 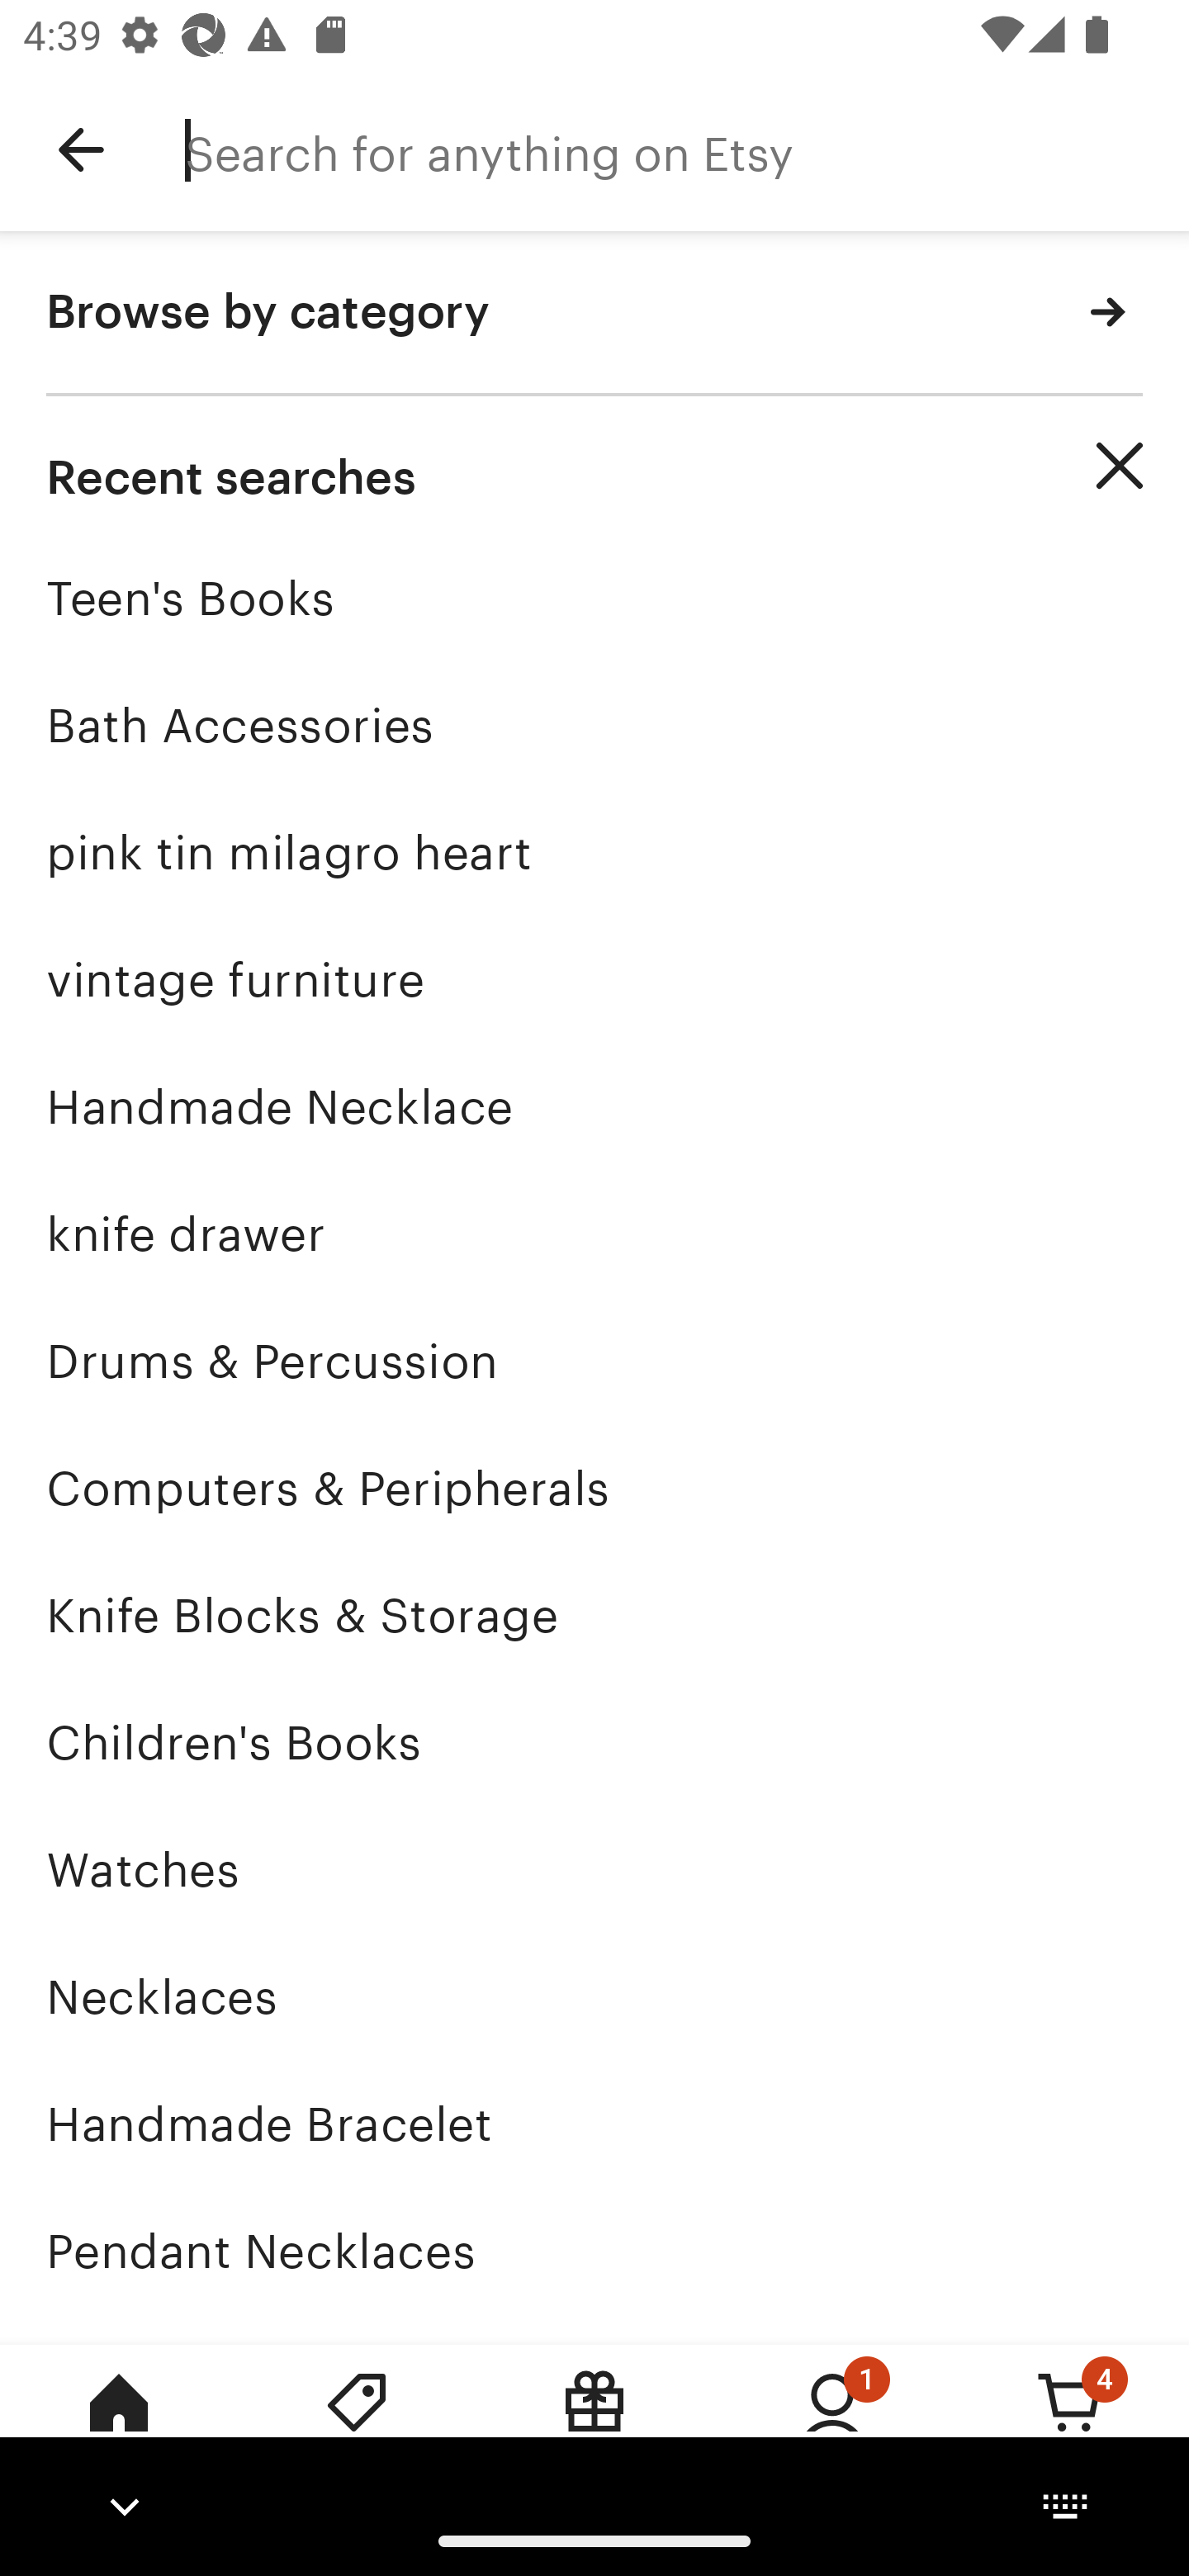 What do you see at coordinates (594, 1998) in the screenshot?
I see `Necklaces` at bounding box center [594, 1998].